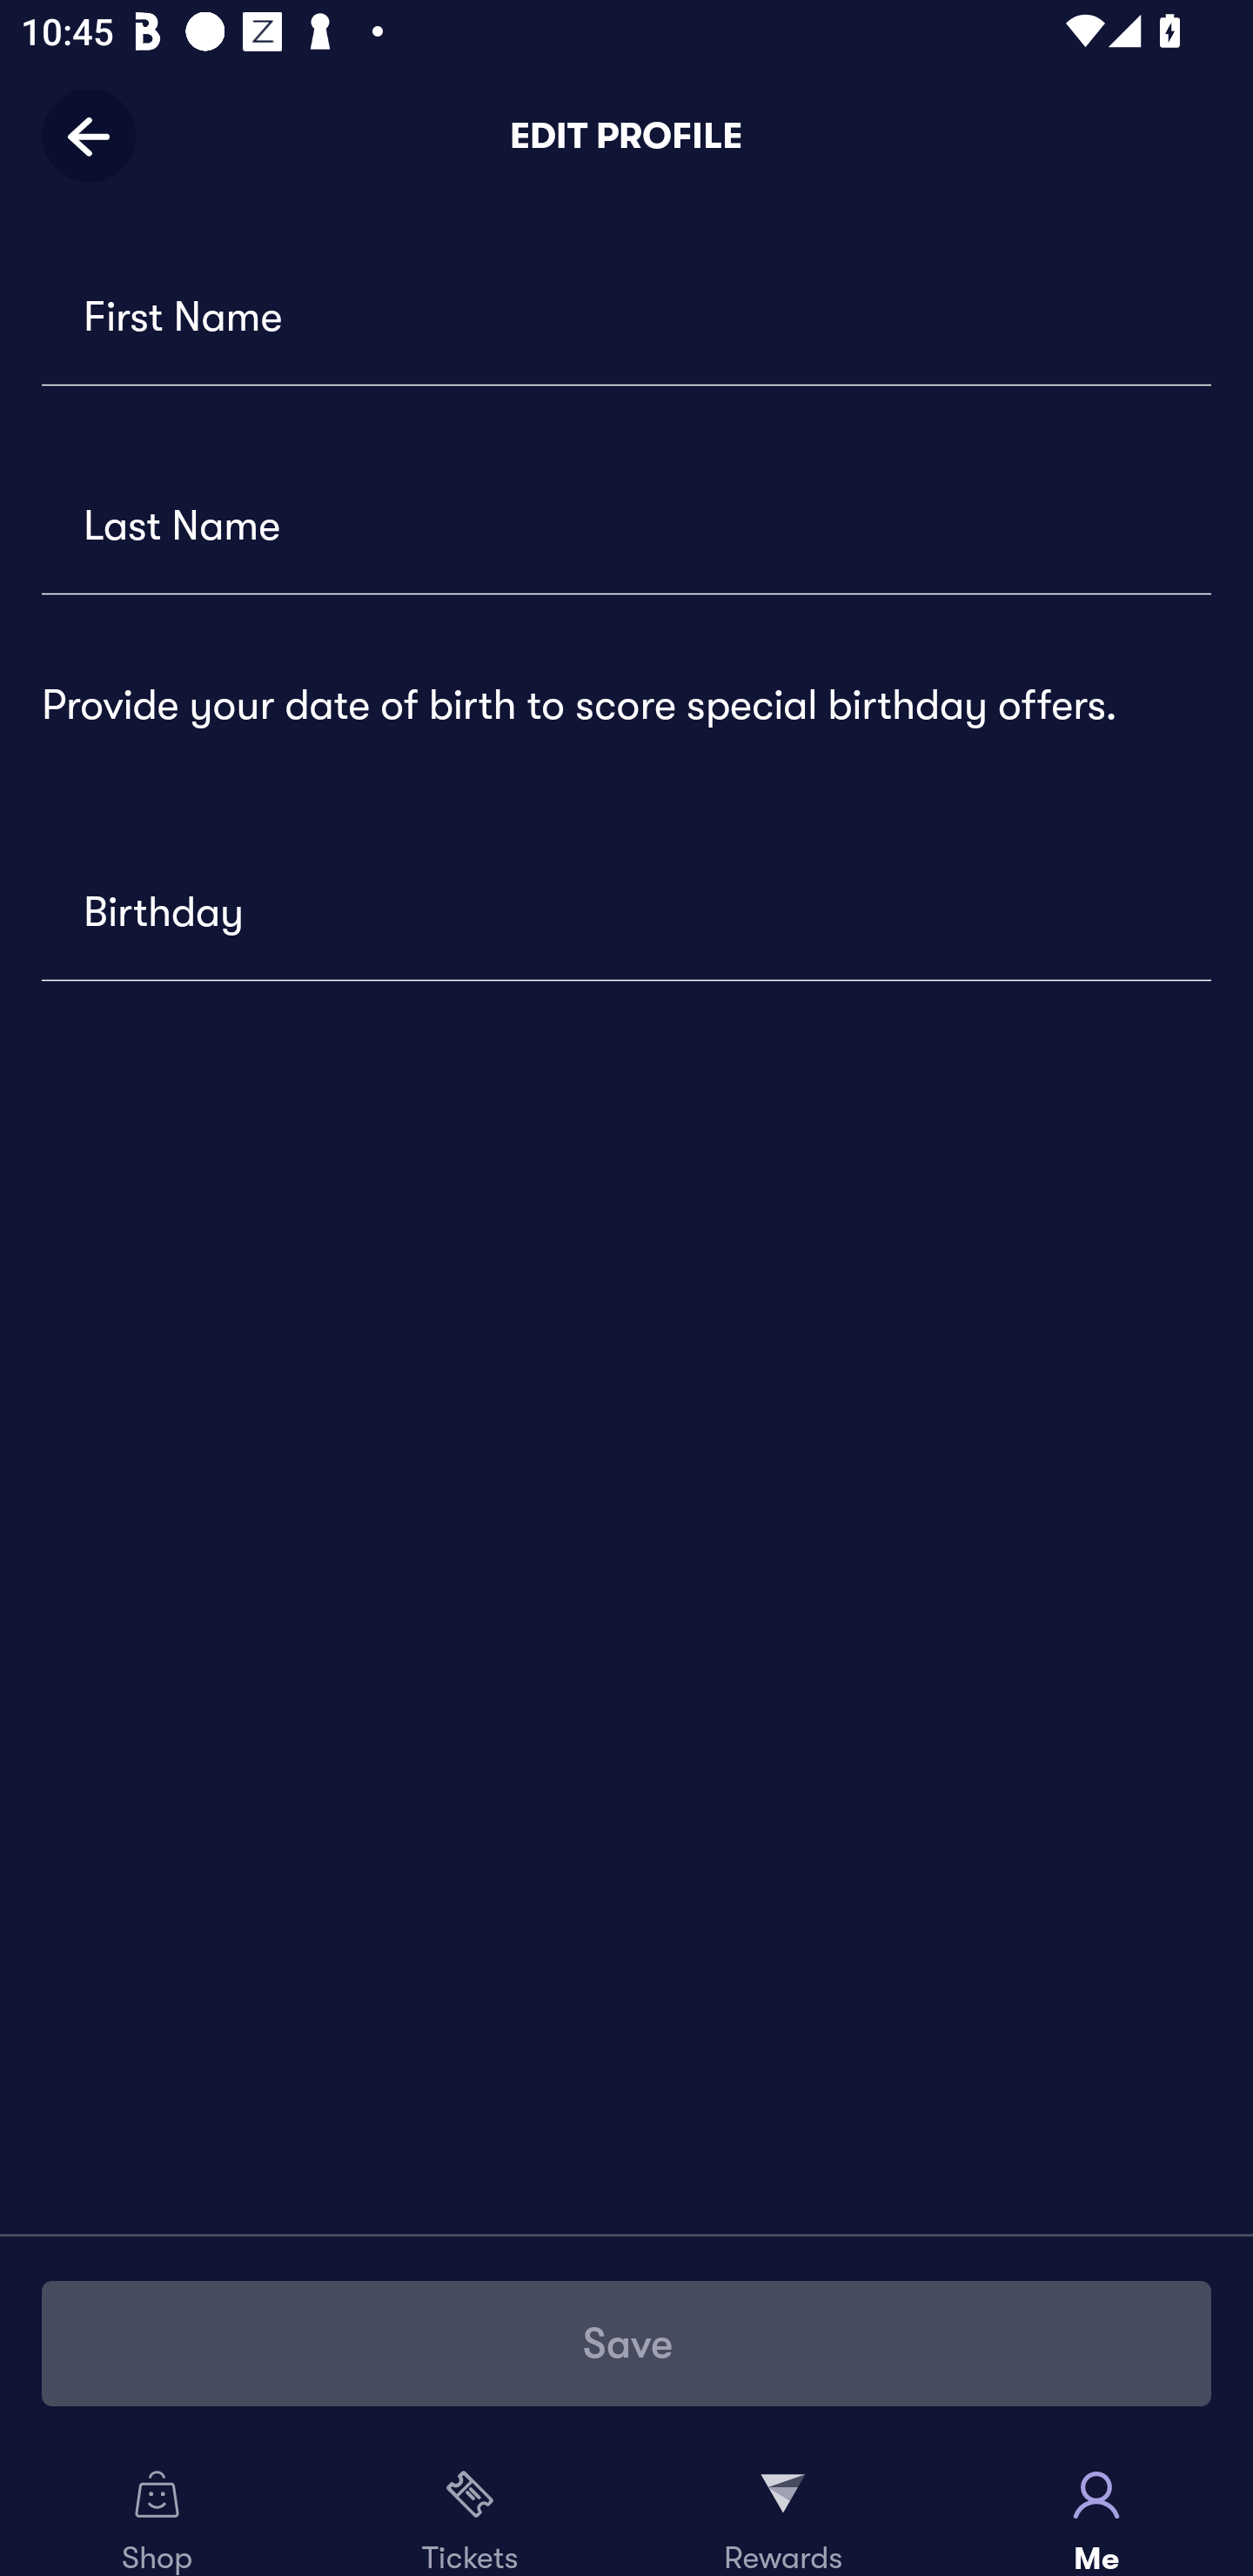 This screenshot has width=1253, height=2576. Describe the element at coordinates (99, 135) in the screenshot. I see `Back` at that location.